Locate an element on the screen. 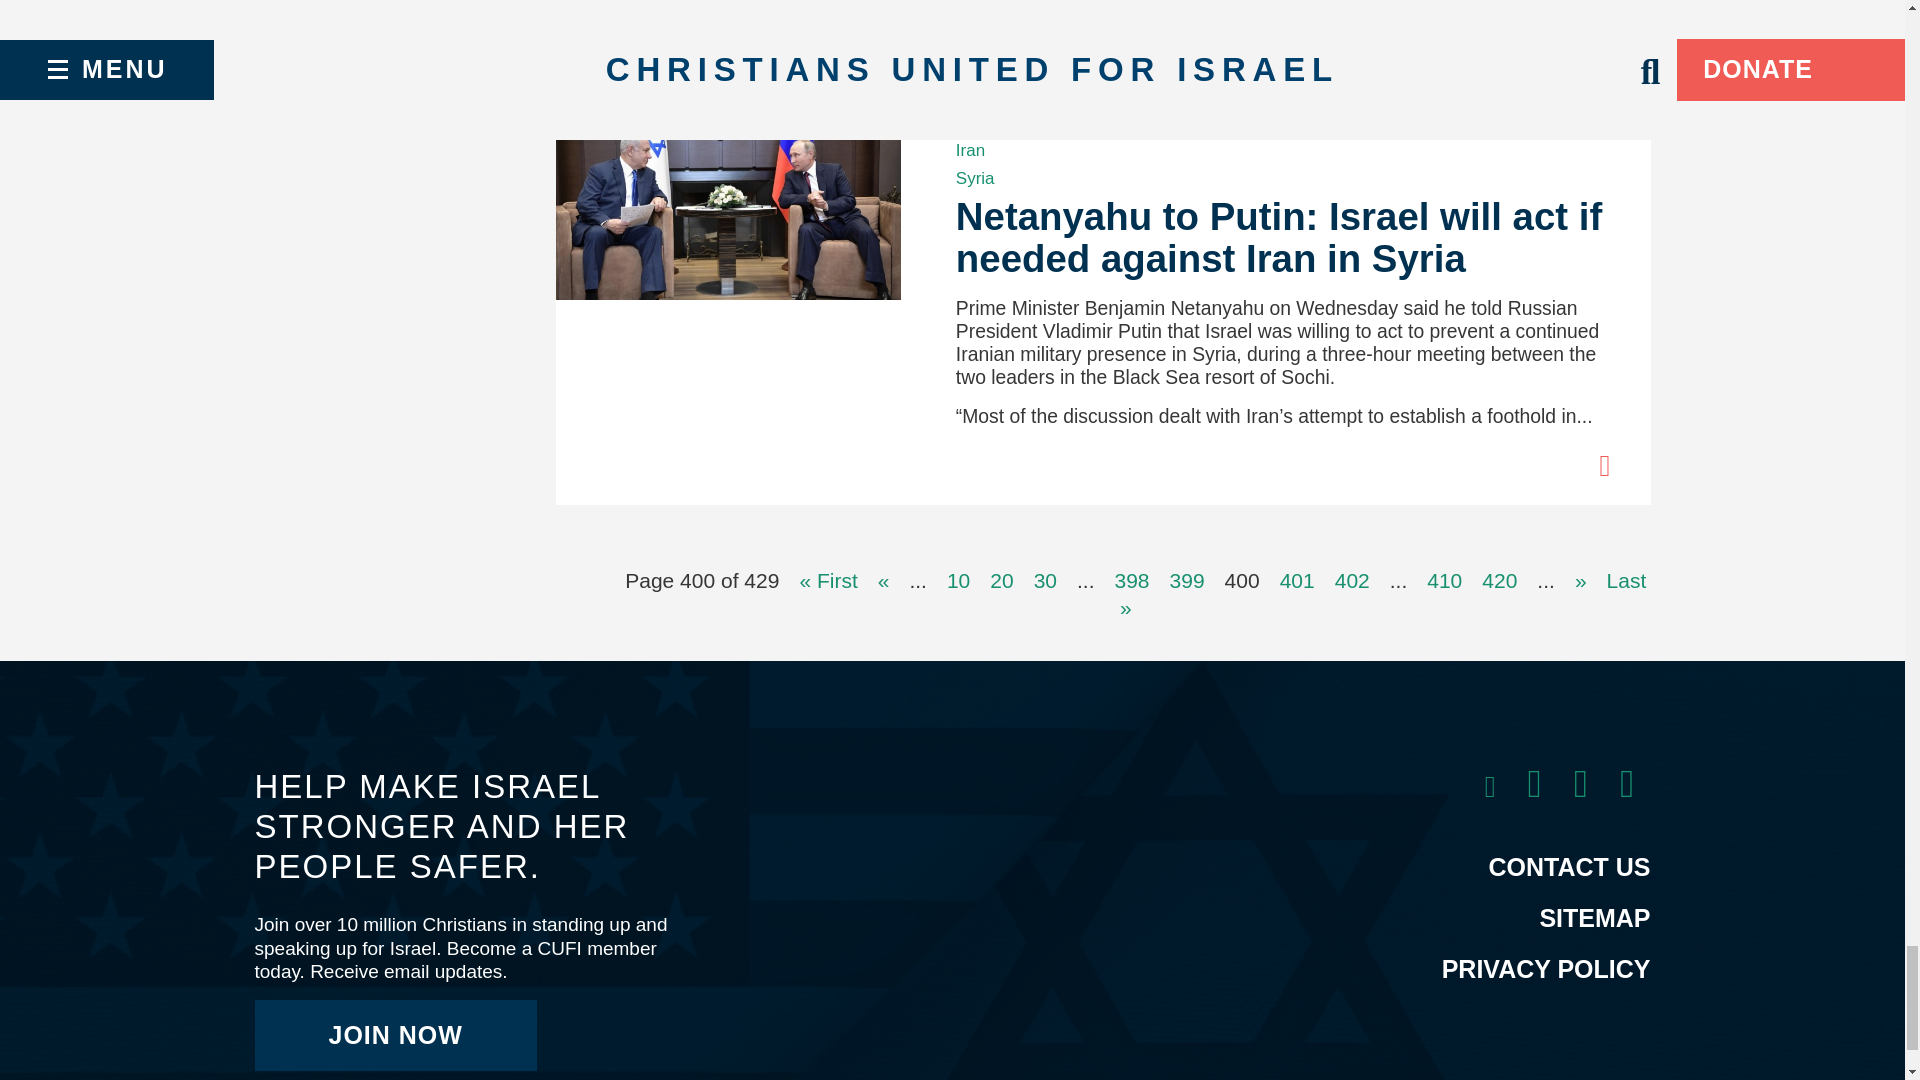  Page 410 is located at coordinates (1444, 580).